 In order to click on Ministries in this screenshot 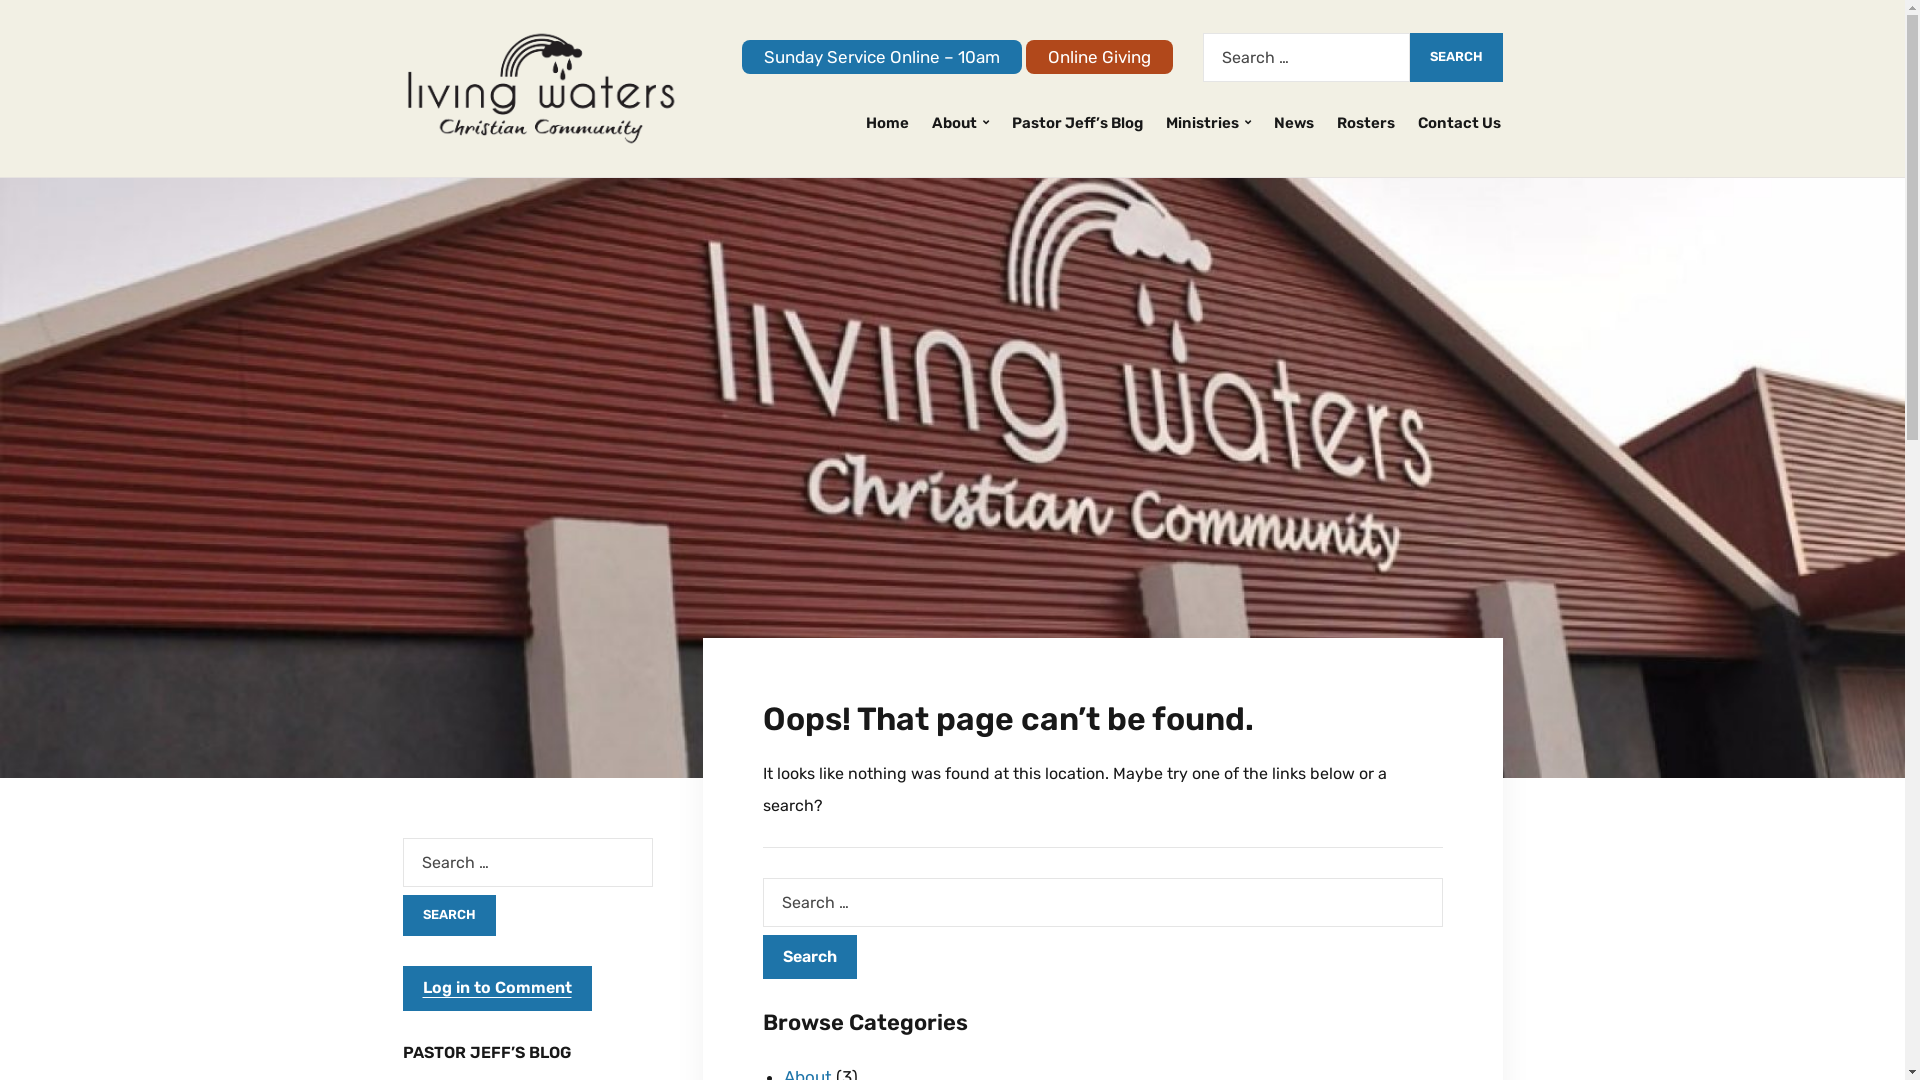, I will do `click(1208, 124)`.